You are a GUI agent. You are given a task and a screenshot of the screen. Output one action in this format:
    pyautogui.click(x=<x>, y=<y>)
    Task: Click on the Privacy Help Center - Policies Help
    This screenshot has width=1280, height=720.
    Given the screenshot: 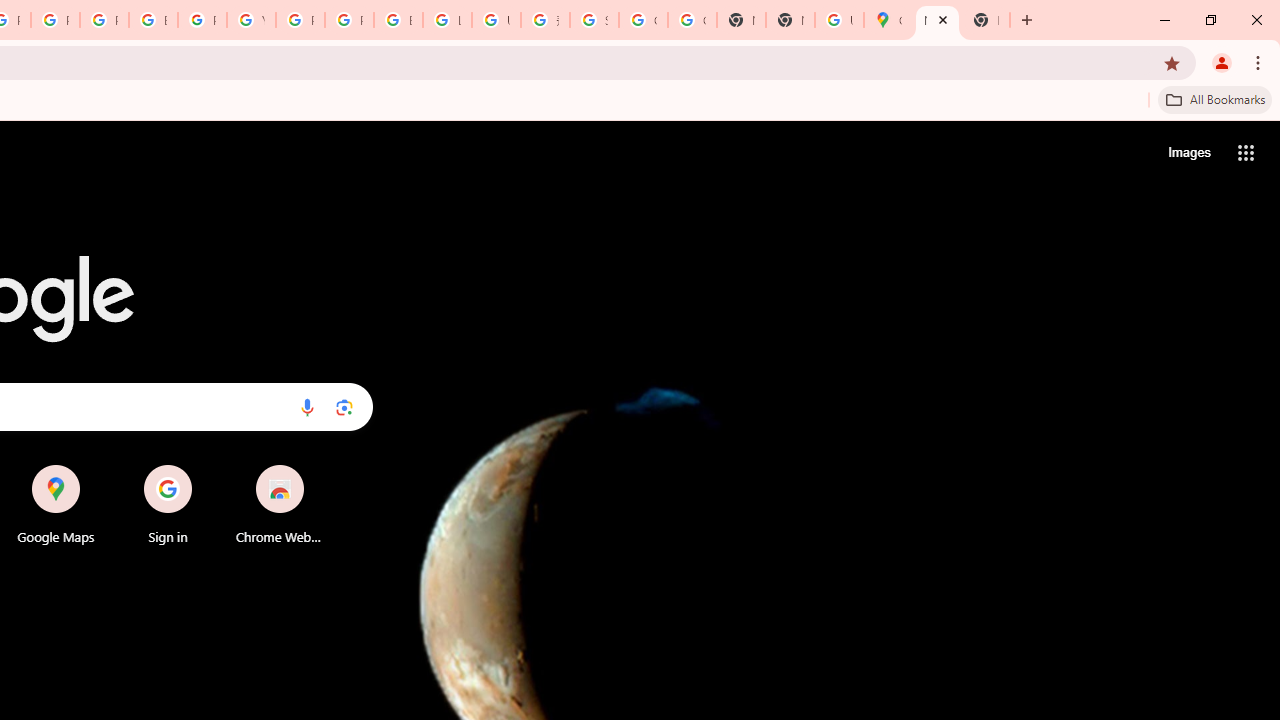 What is the action you would take?
    pyautogui.click(x=55, y=20)
    